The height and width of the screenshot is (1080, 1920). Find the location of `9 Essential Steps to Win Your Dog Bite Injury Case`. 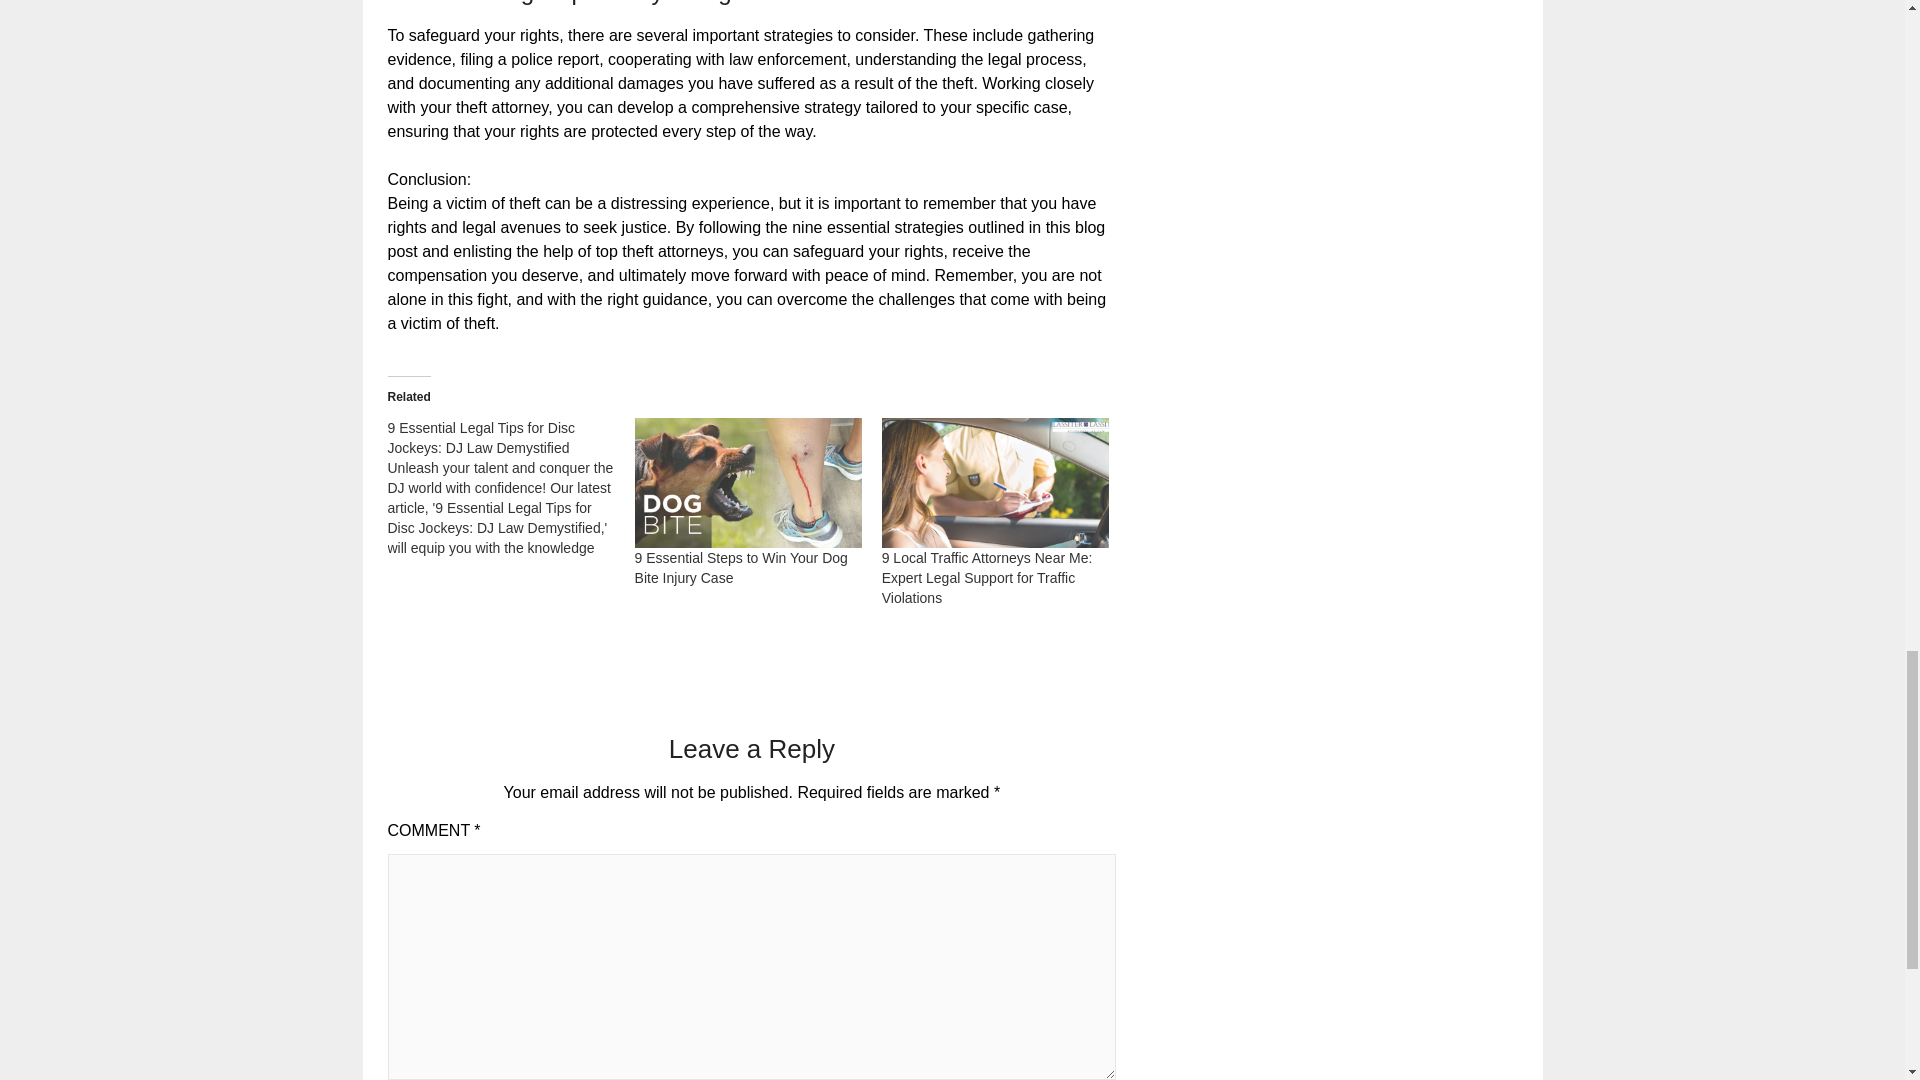

9 Essential Steps to Win Your Dog Bite Injury Case is located at coordinates (748, 482).